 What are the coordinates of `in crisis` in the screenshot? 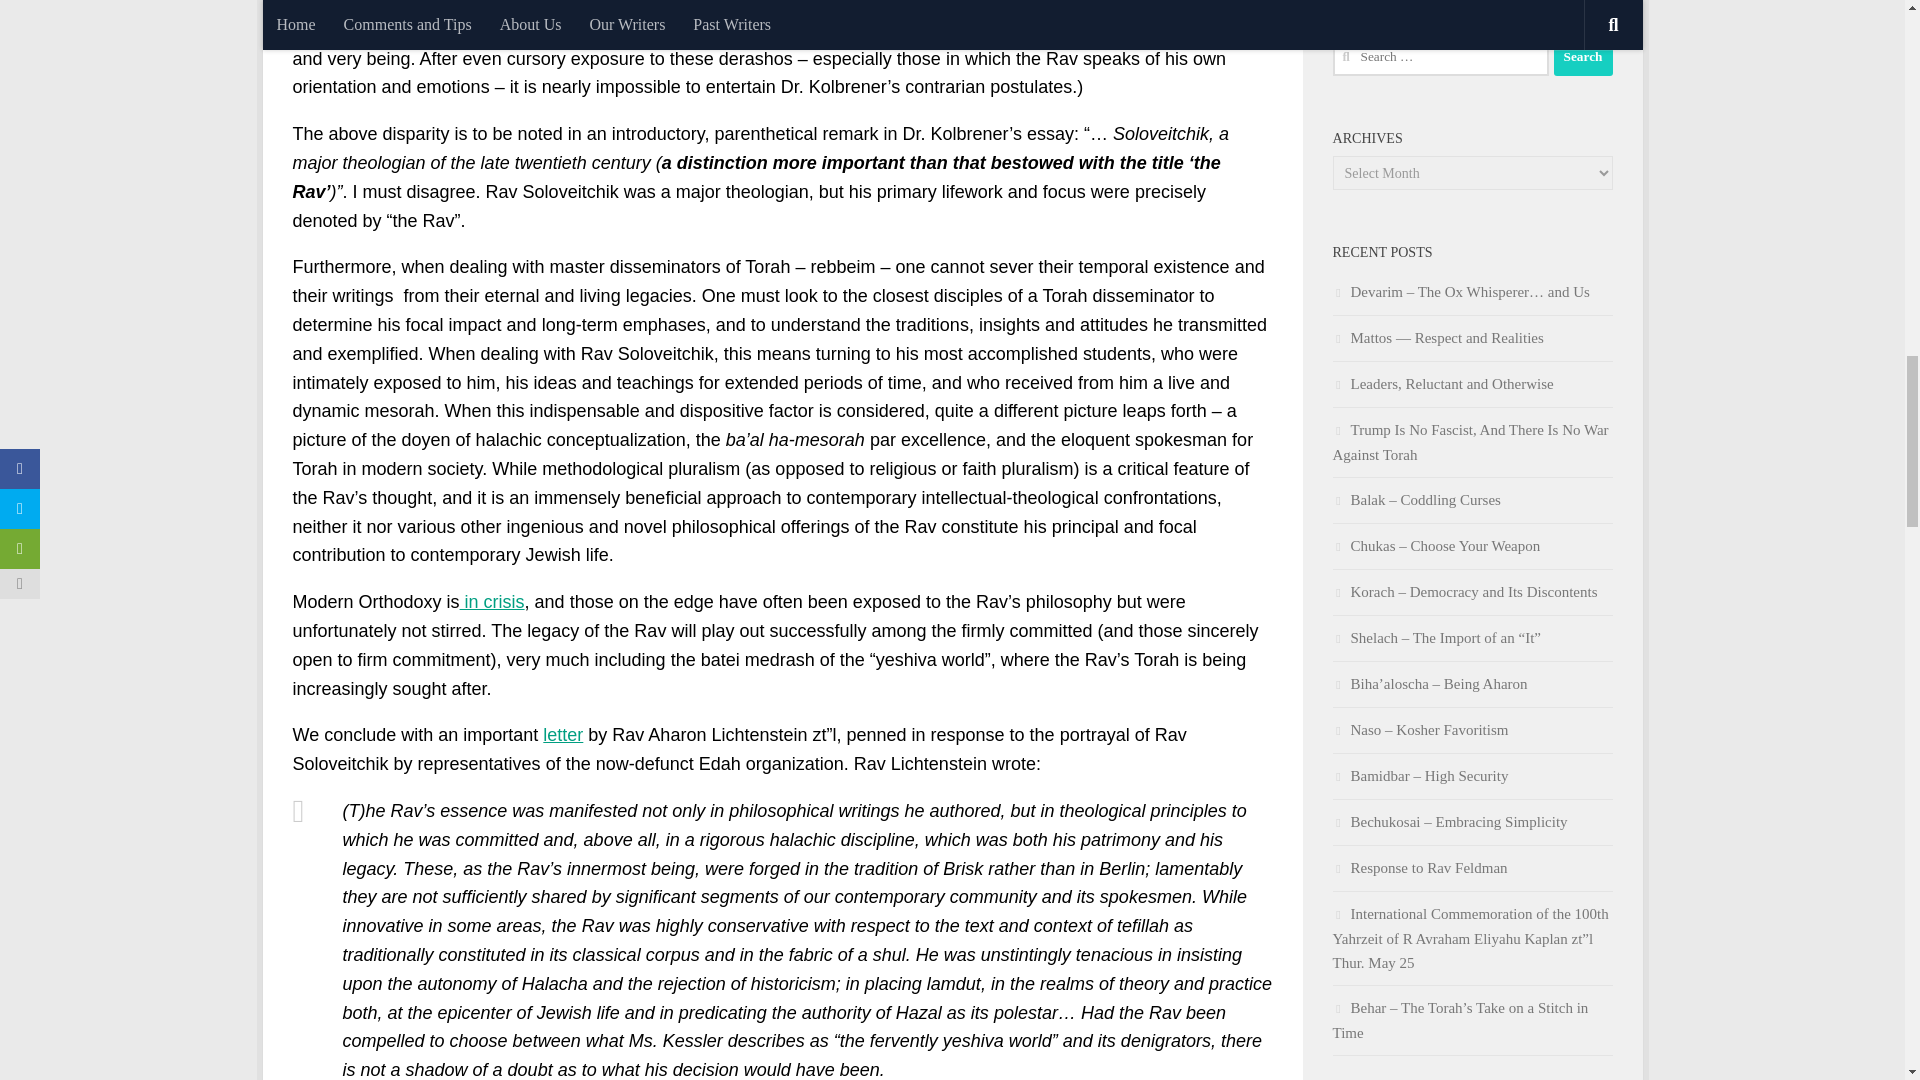 It's located at (492, 602).